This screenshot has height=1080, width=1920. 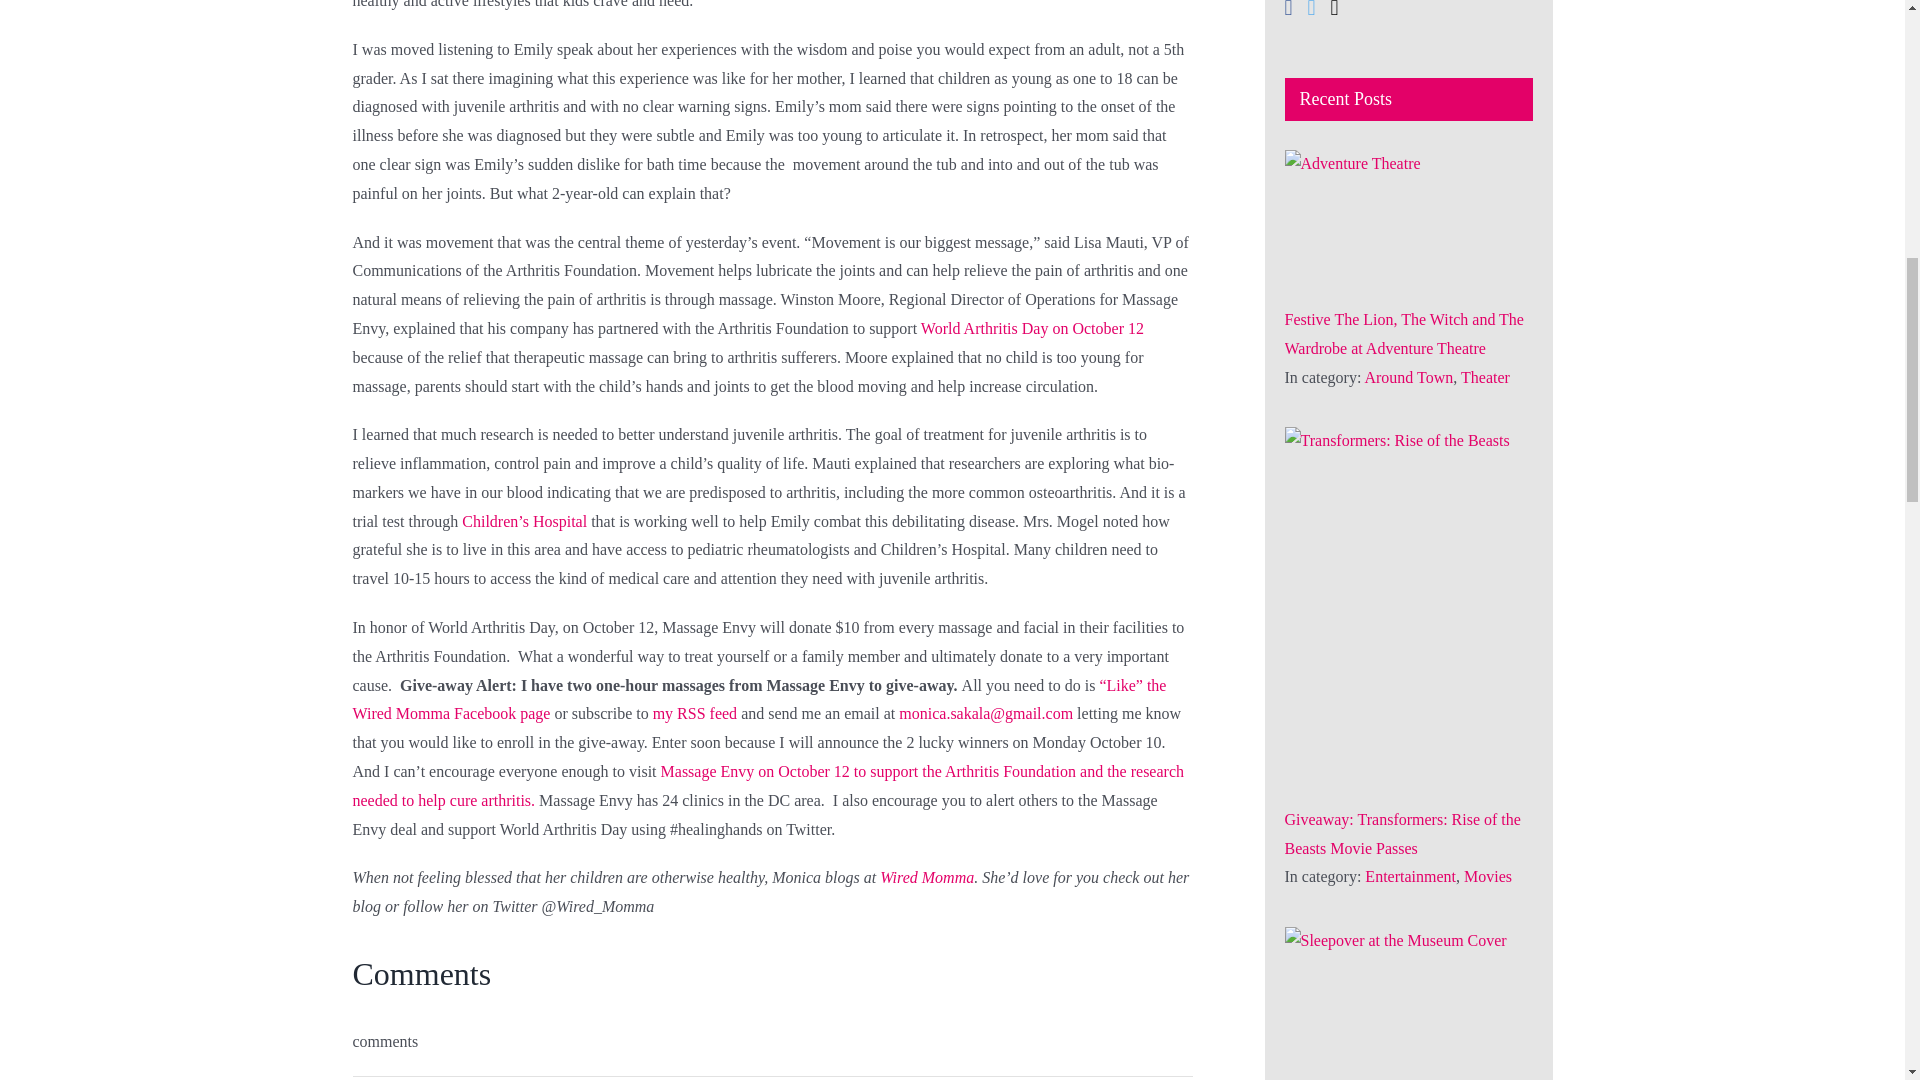 I want to click on my RSS feed, so click(x=696, y=714).